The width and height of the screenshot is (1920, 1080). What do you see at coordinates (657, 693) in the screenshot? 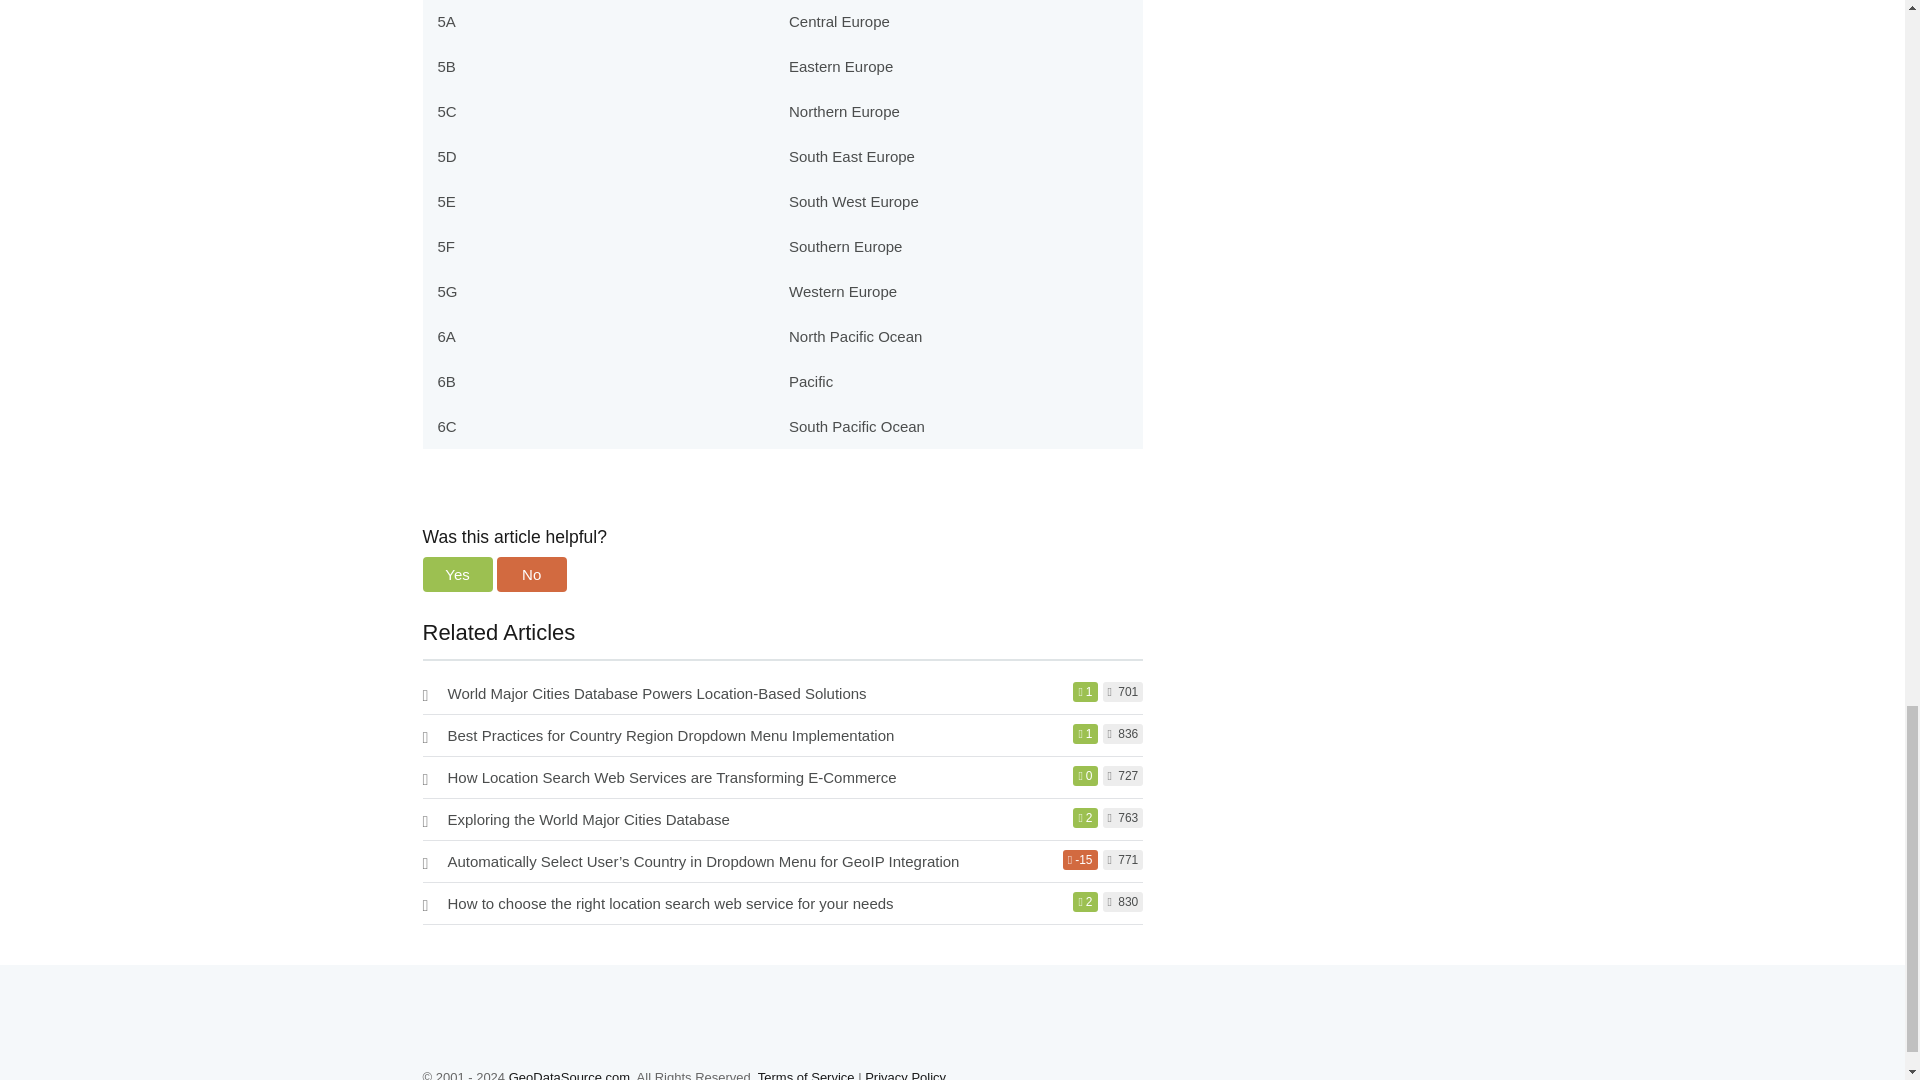
I see `World Major Cities Database Powers Location-Based Solutions` at bounding box center [657, 693].